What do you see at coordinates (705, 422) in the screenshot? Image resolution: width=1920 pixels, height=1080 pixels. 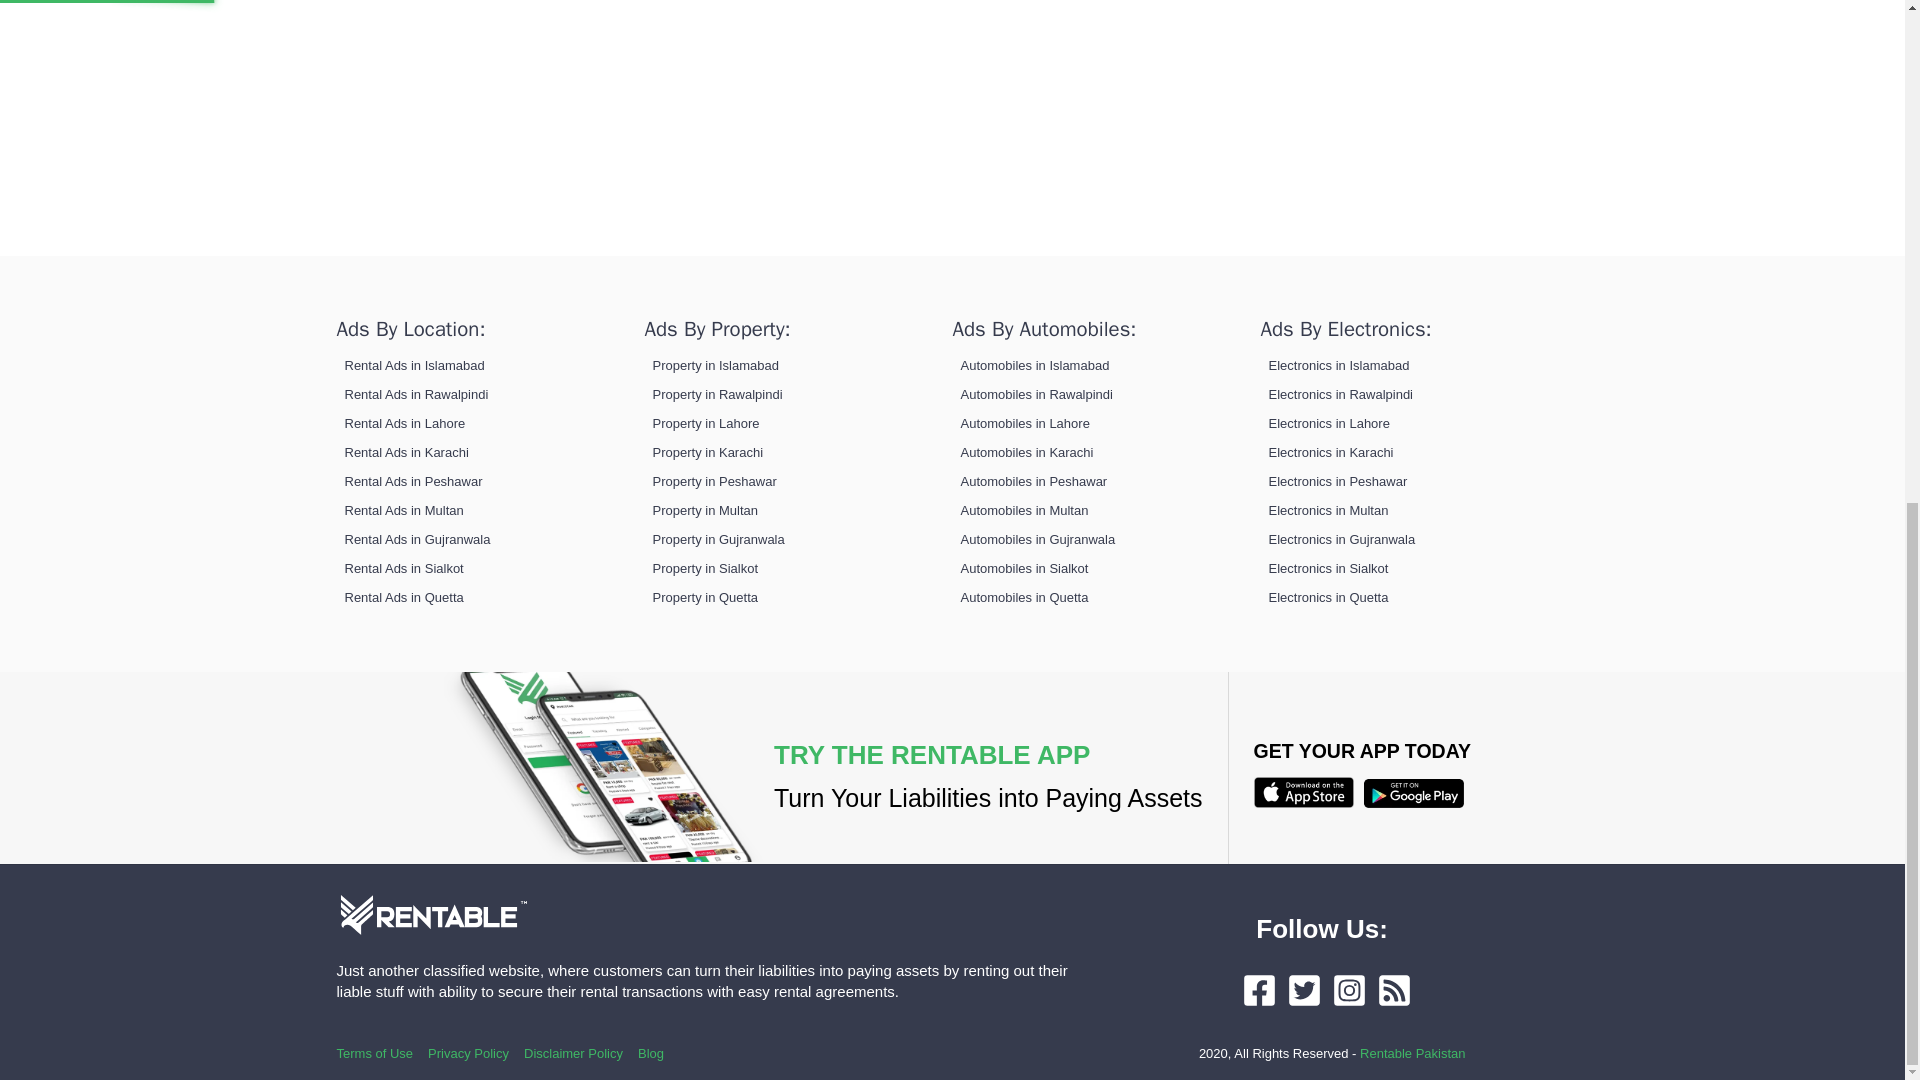 I see `Property in Lahore` at bounding box center [705, 422].